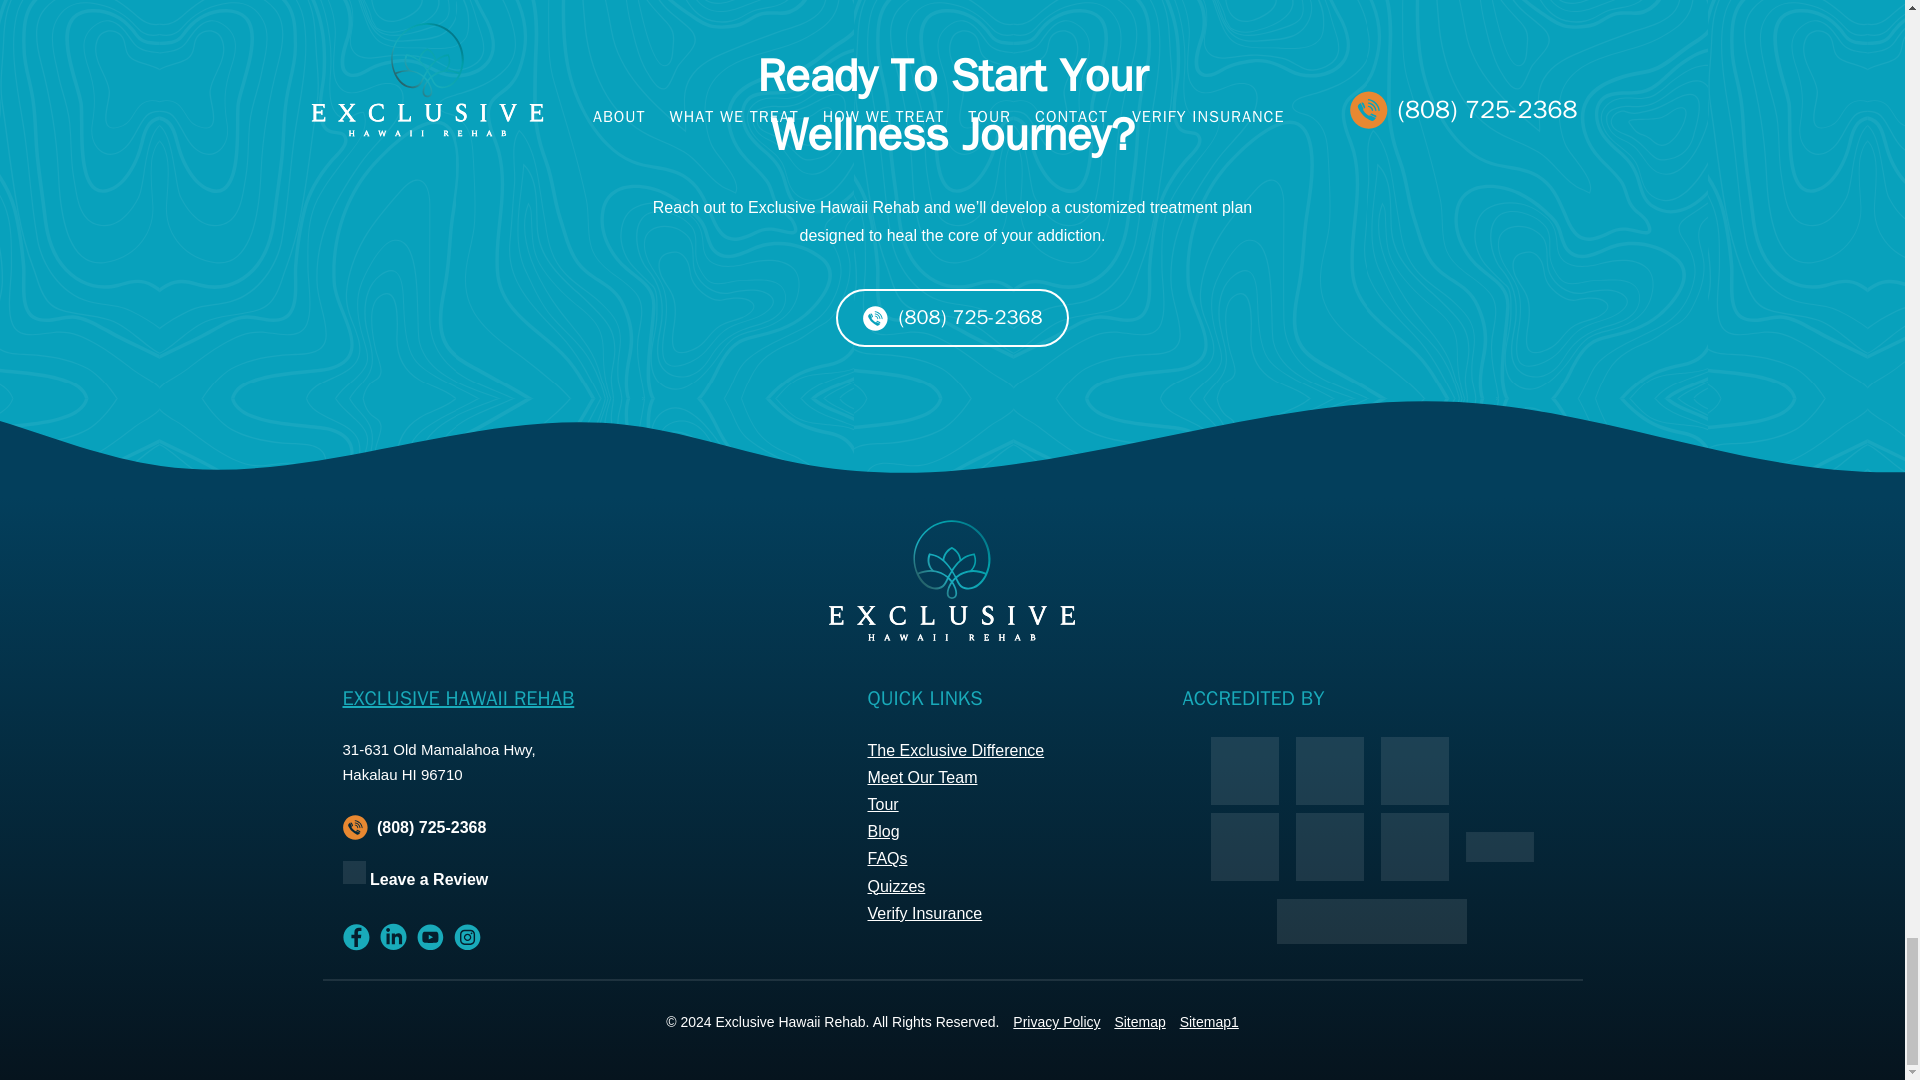 The height and width of the screenshot is (1080, 1920). What do you see at coordinates (1329, 850) in the screenshot?
I see `Exclusive Hawaii Rehab` at bounding box center [1329, 850].